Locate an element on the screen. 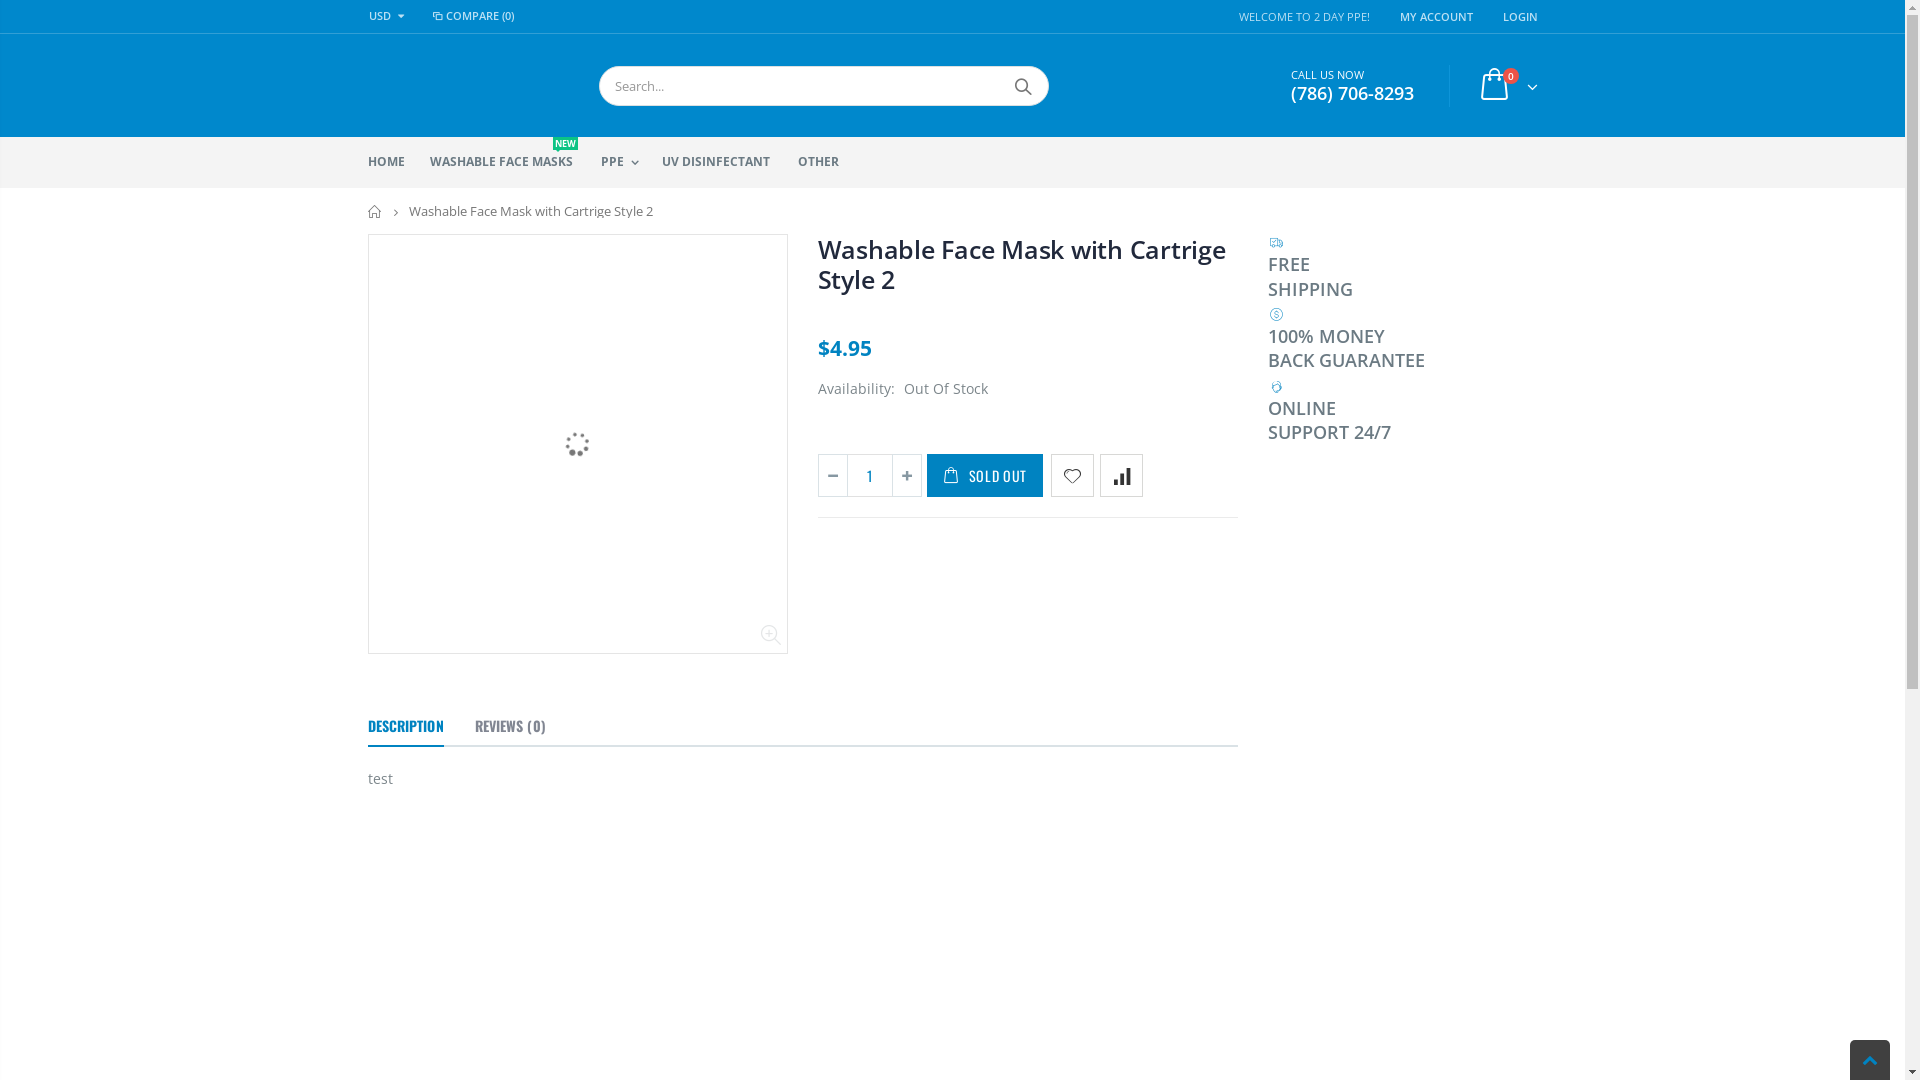 The image size is (1920, 1080). 0 is located at coordinates (1504, 86).